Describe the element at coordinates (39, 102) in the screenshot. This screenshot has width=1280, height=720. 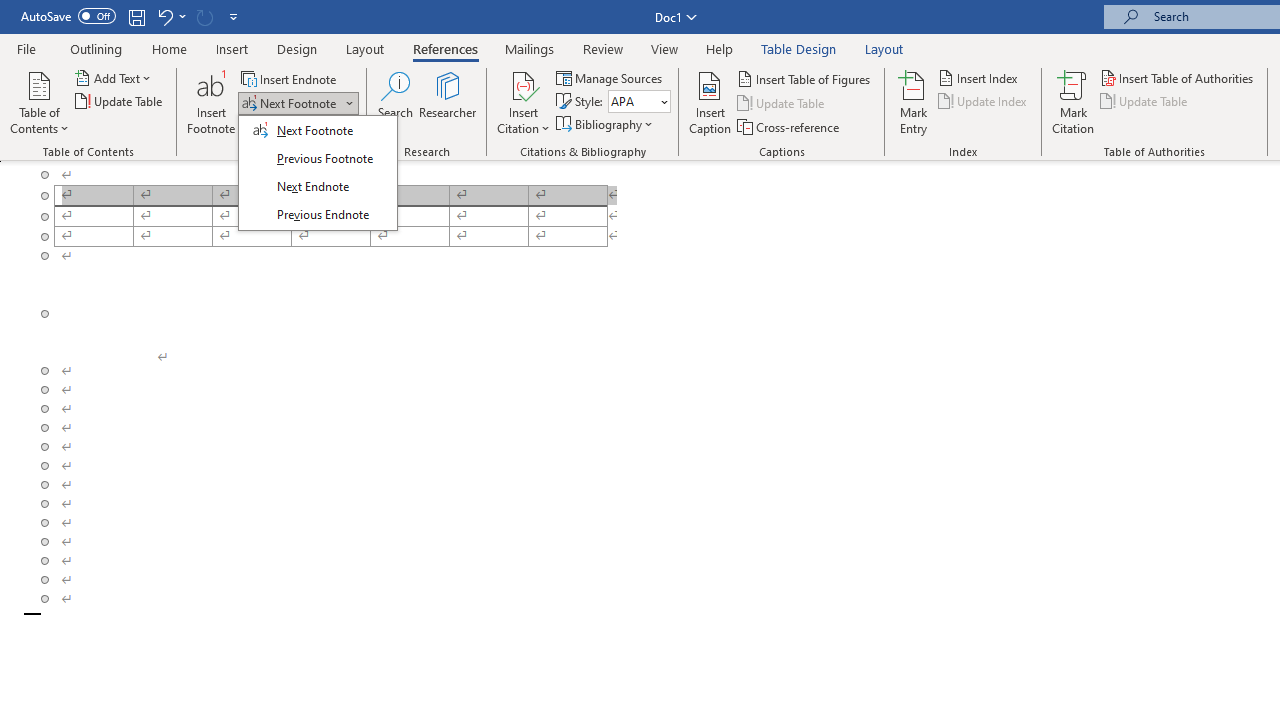
I see `Table of Contents` at that location.